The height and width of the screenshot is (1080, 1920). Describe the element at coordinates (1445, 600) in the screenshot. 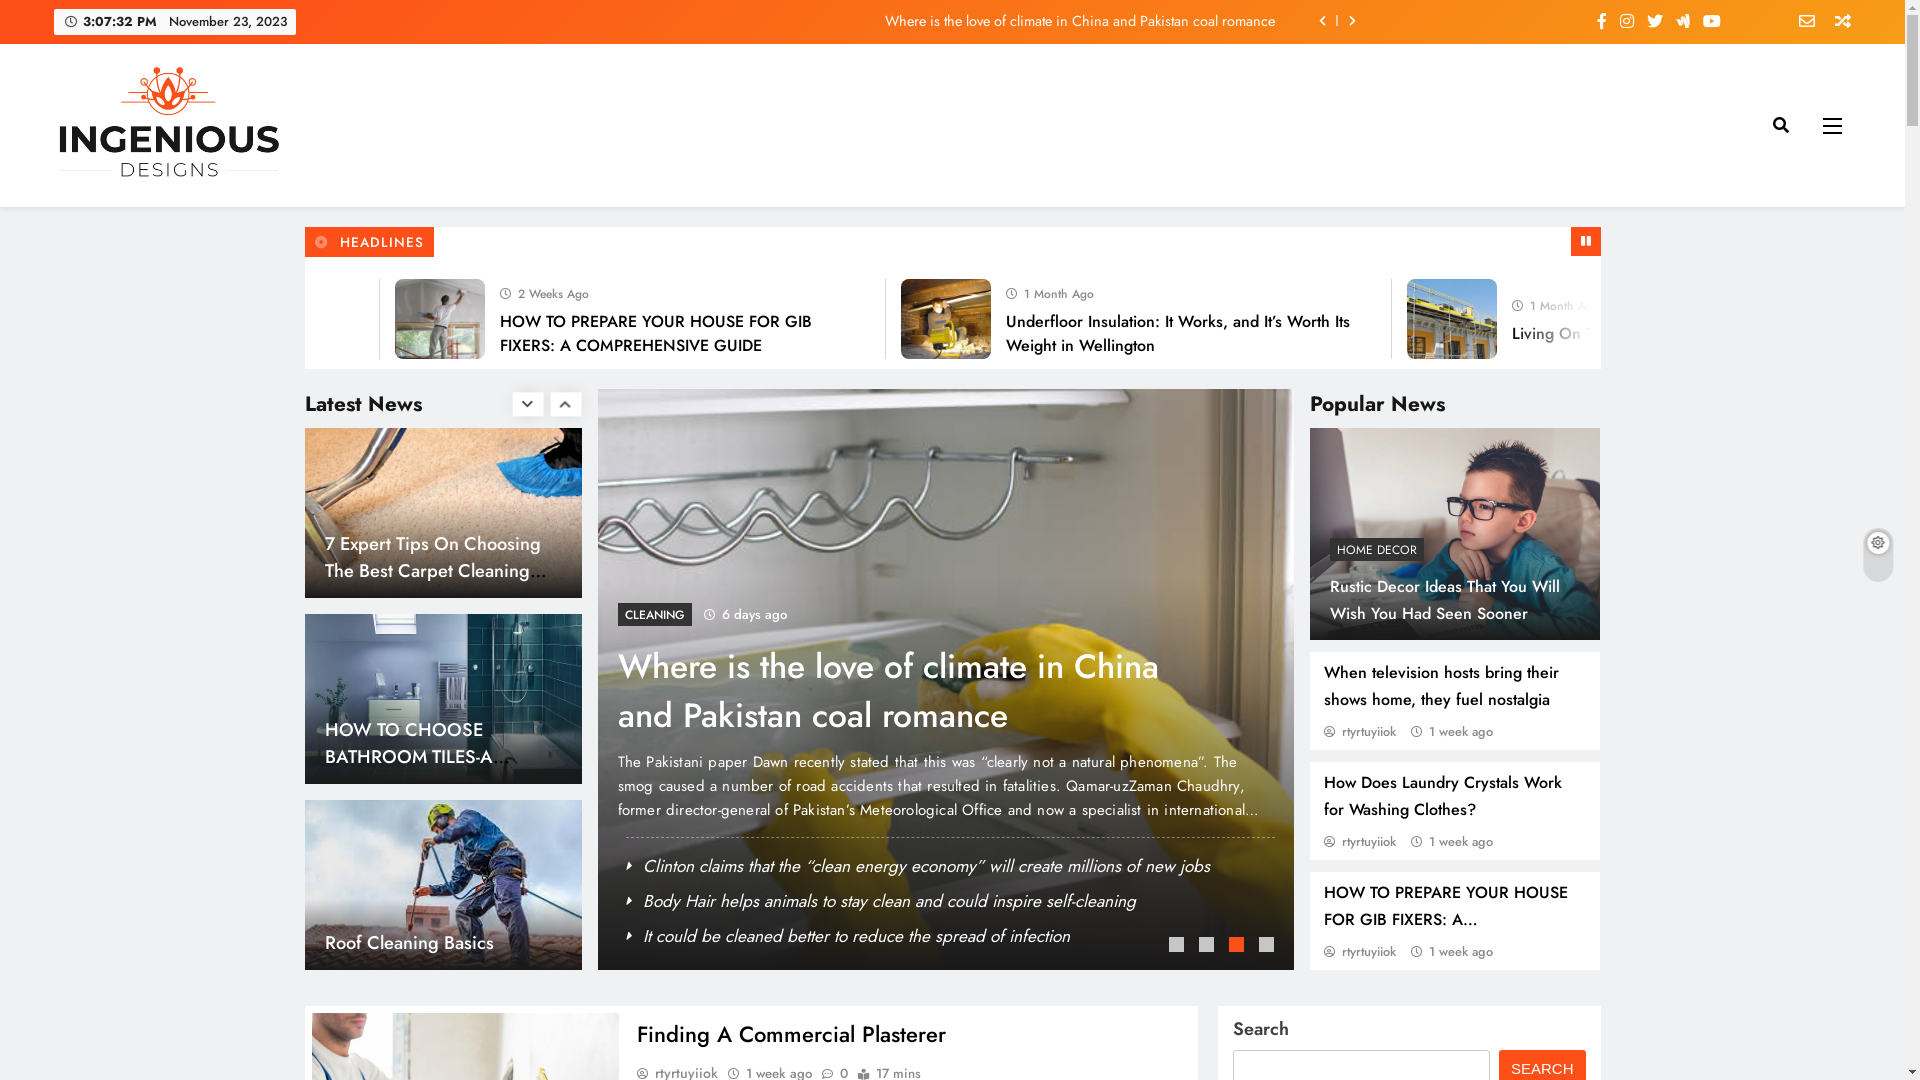

I see `Rustic Decor Ideas That You Will Wish You Had Seen Sooner` at that location.